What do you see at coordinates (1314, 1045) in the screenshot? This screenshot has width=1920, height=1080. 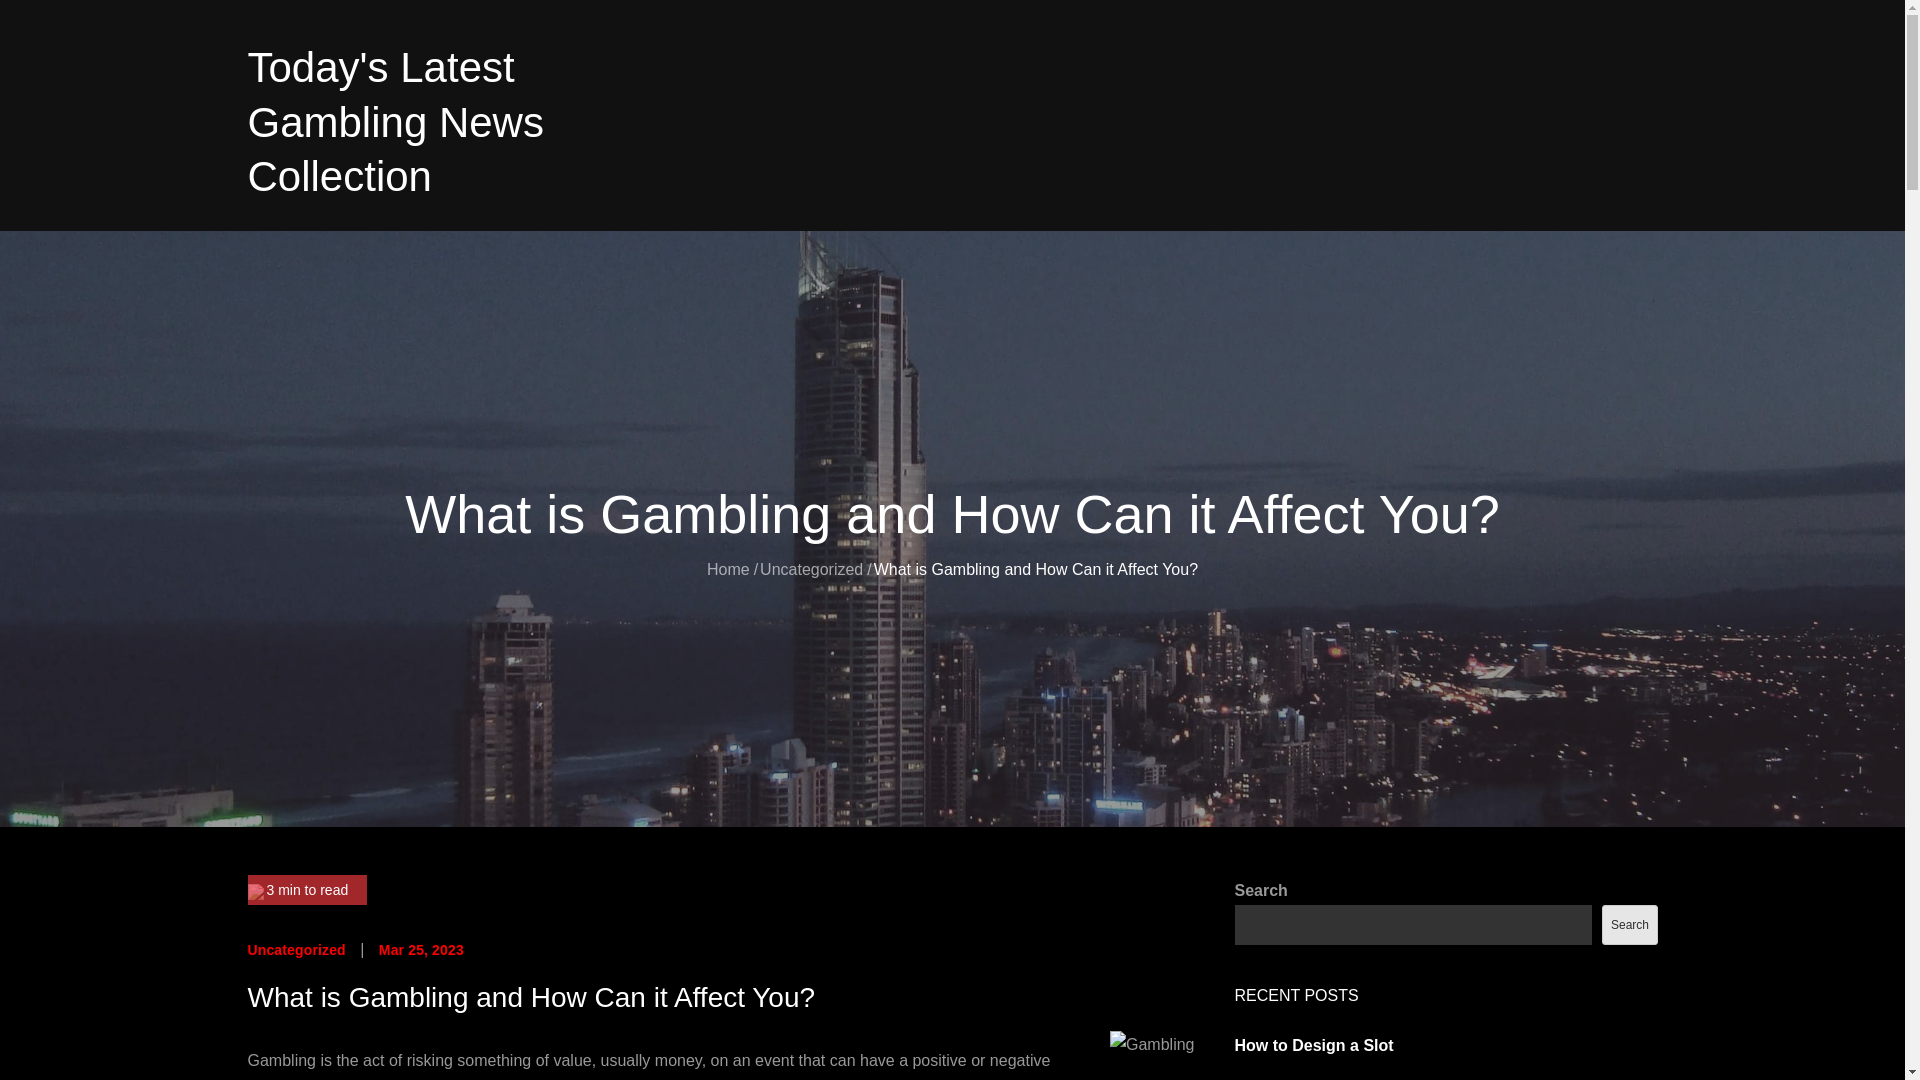 I see `How to Design a Slot` at bounding box center [1314, 1045].